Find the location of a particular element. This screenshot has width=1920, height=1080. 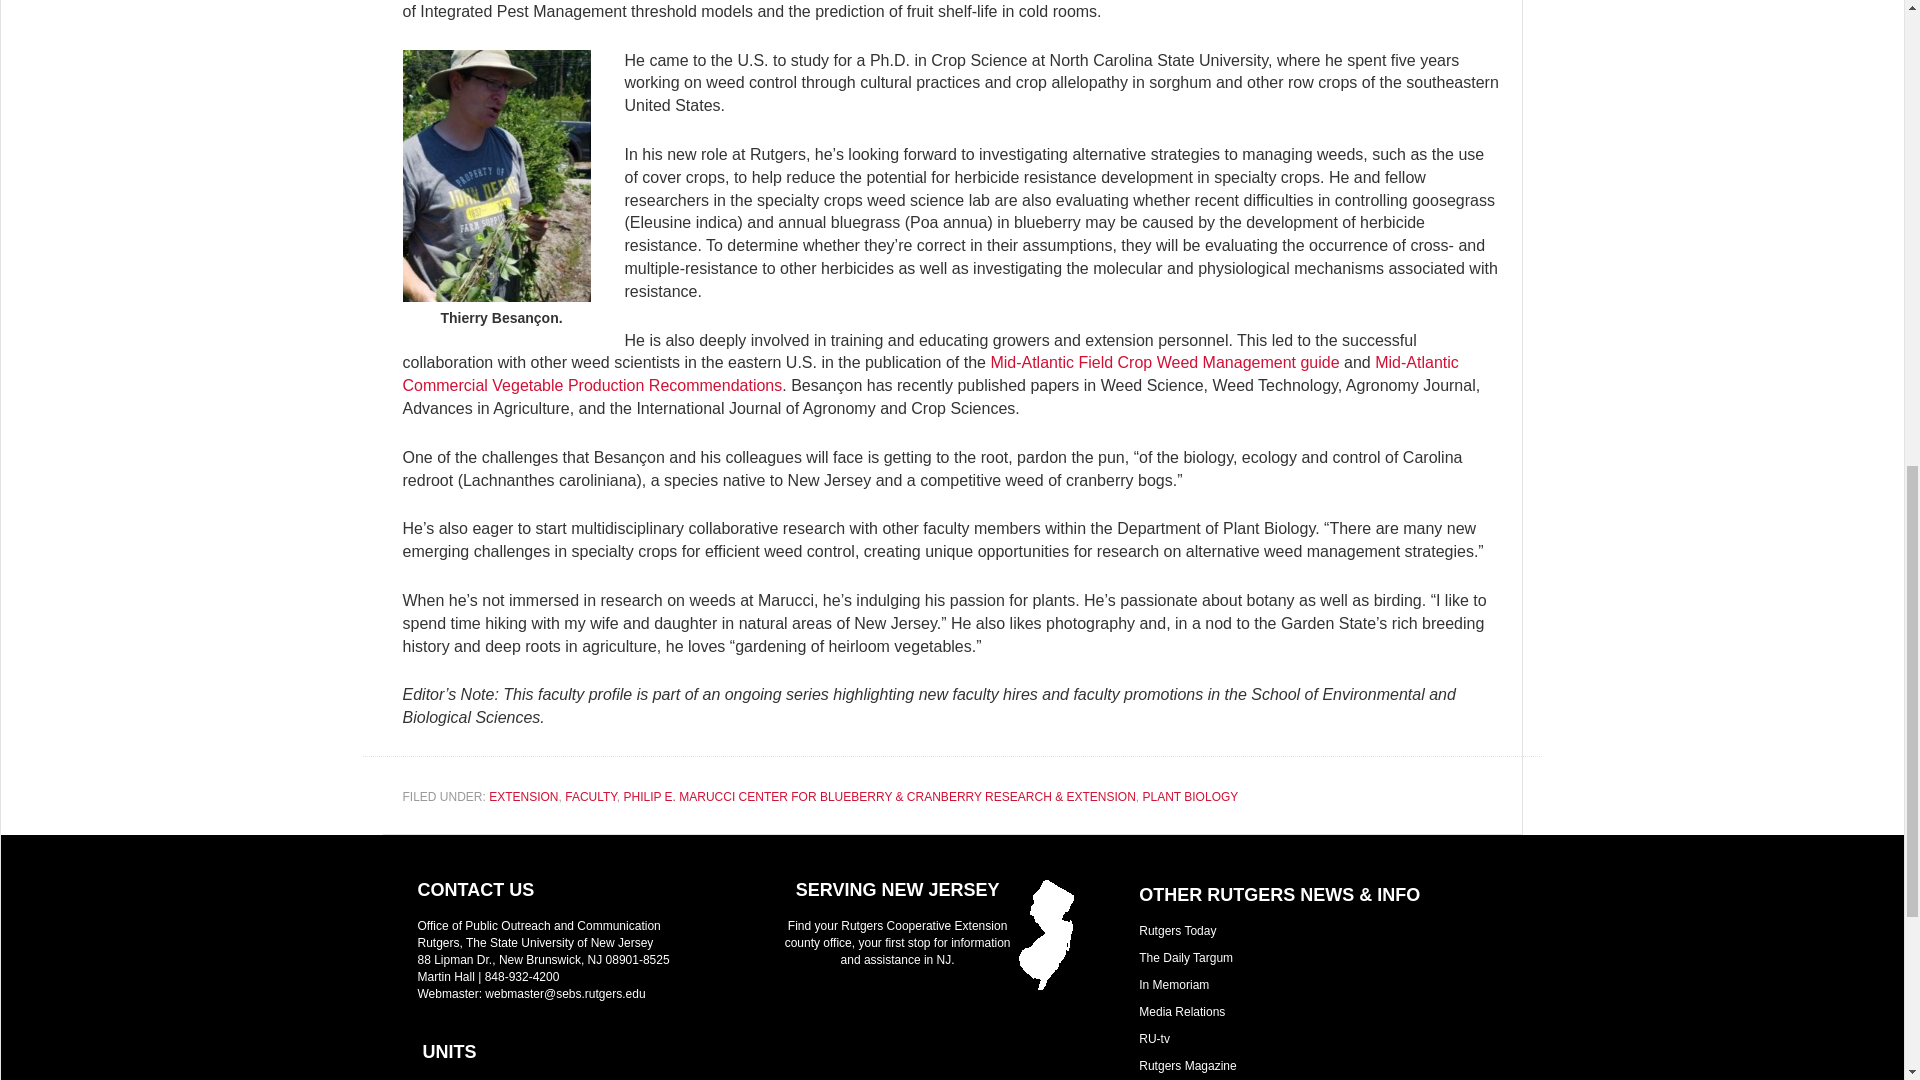

PLANT BIOLOGY is located at coordinates (1190, 796).